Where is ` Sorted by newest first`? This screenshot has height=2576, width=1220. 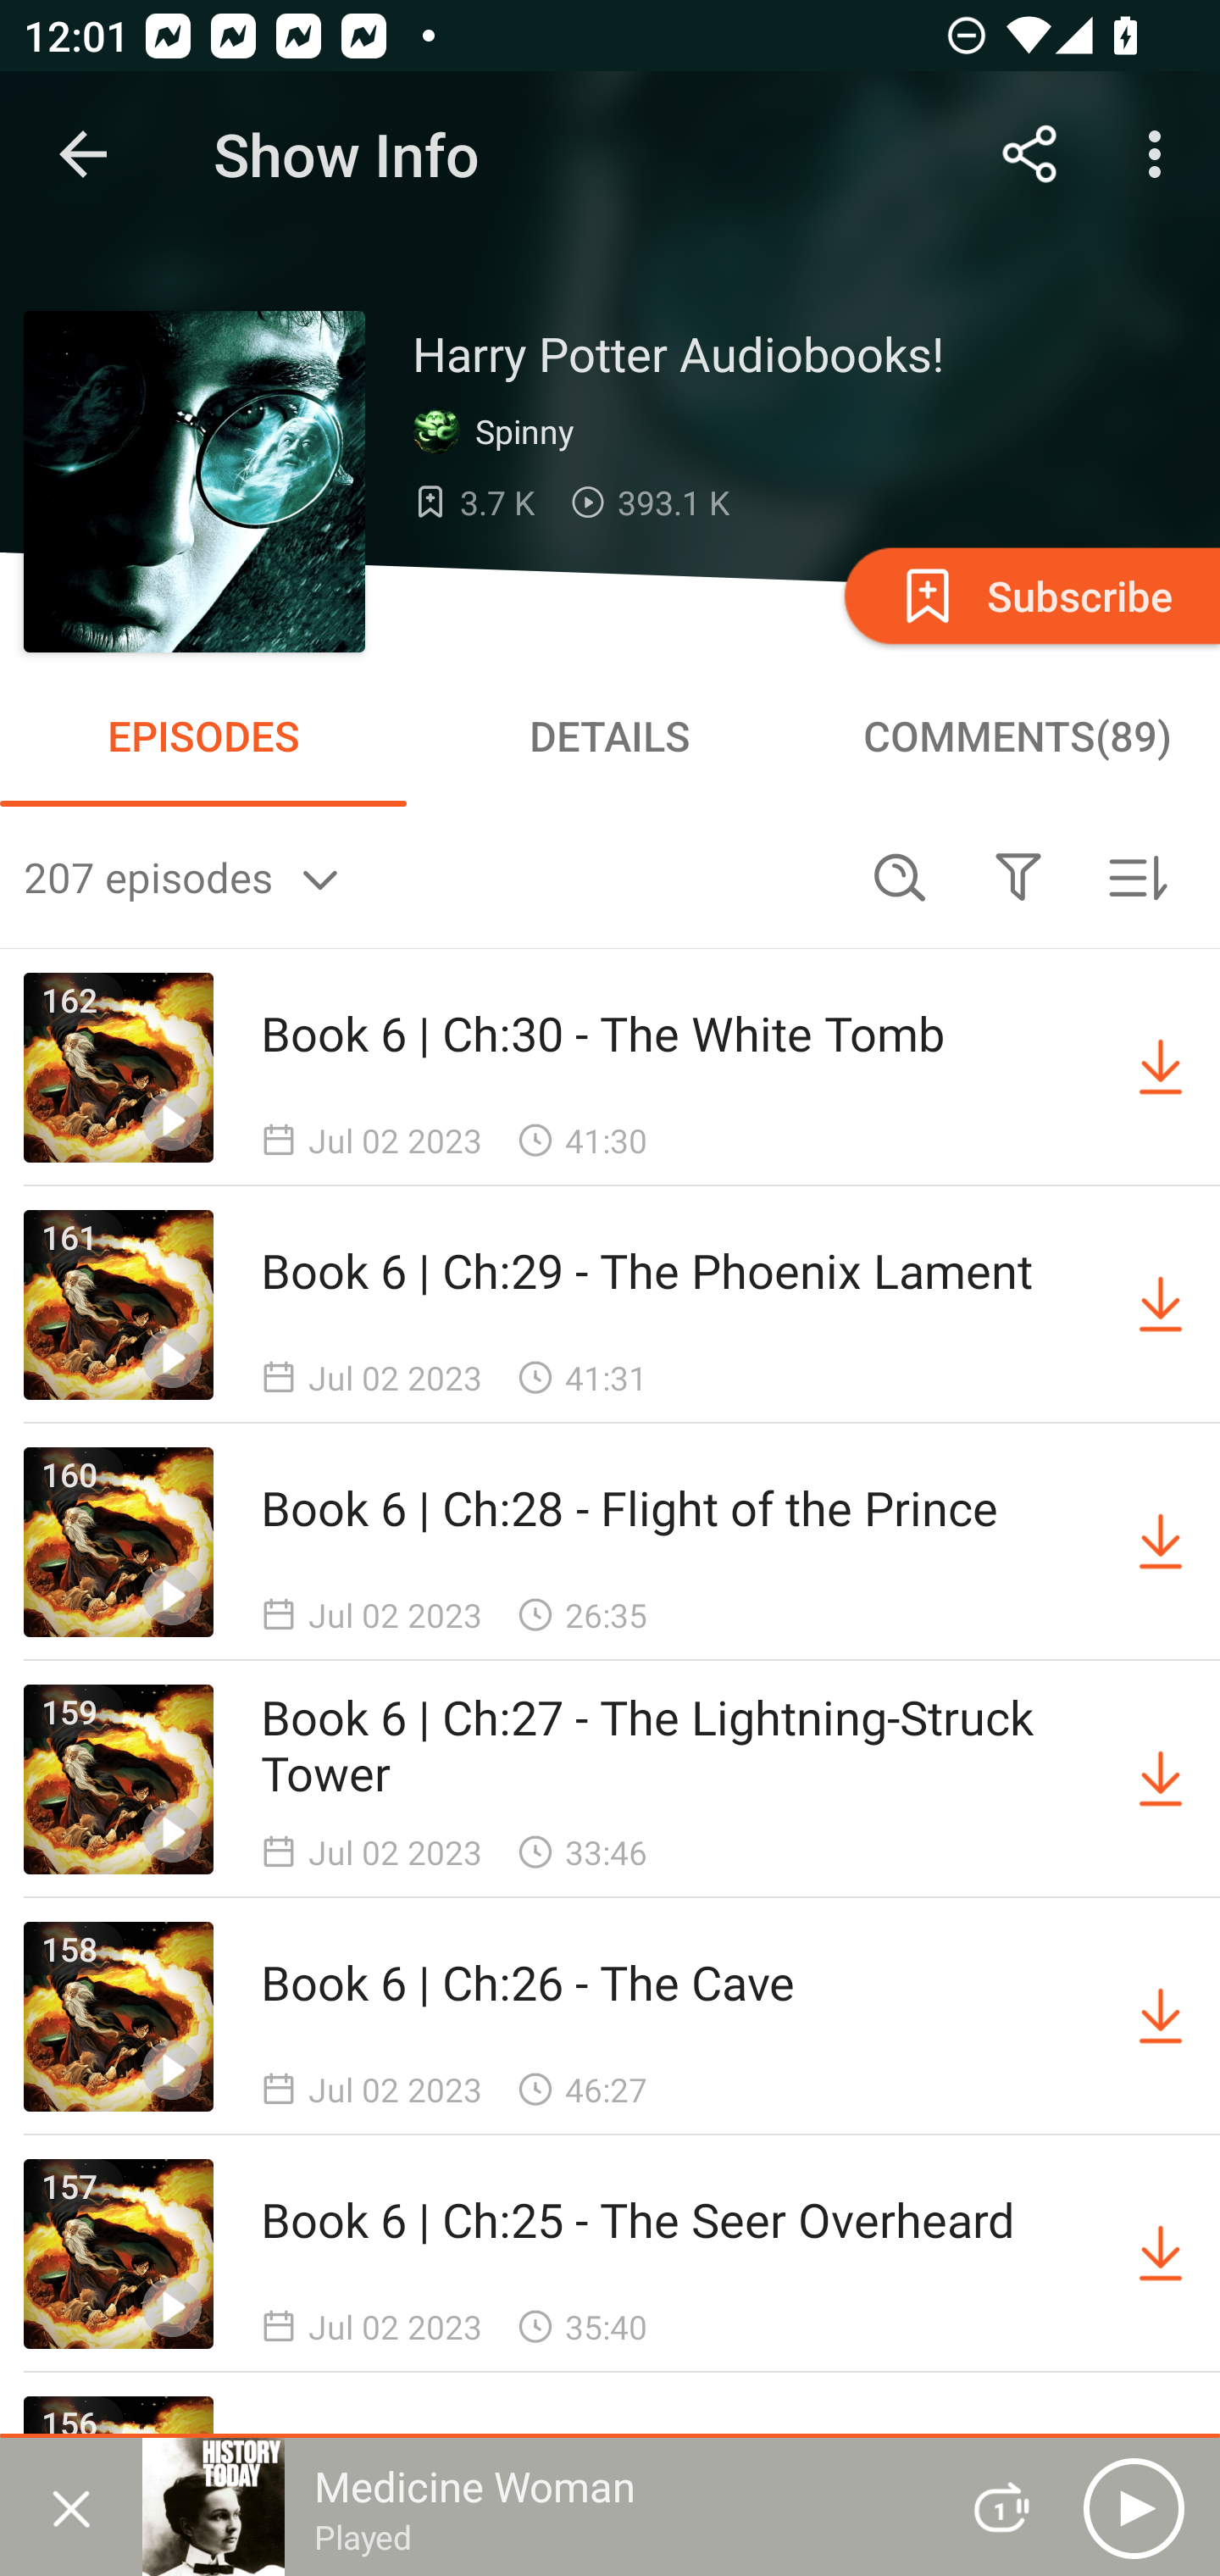  Sorted by newest first is located at coordinates (1137, 876).